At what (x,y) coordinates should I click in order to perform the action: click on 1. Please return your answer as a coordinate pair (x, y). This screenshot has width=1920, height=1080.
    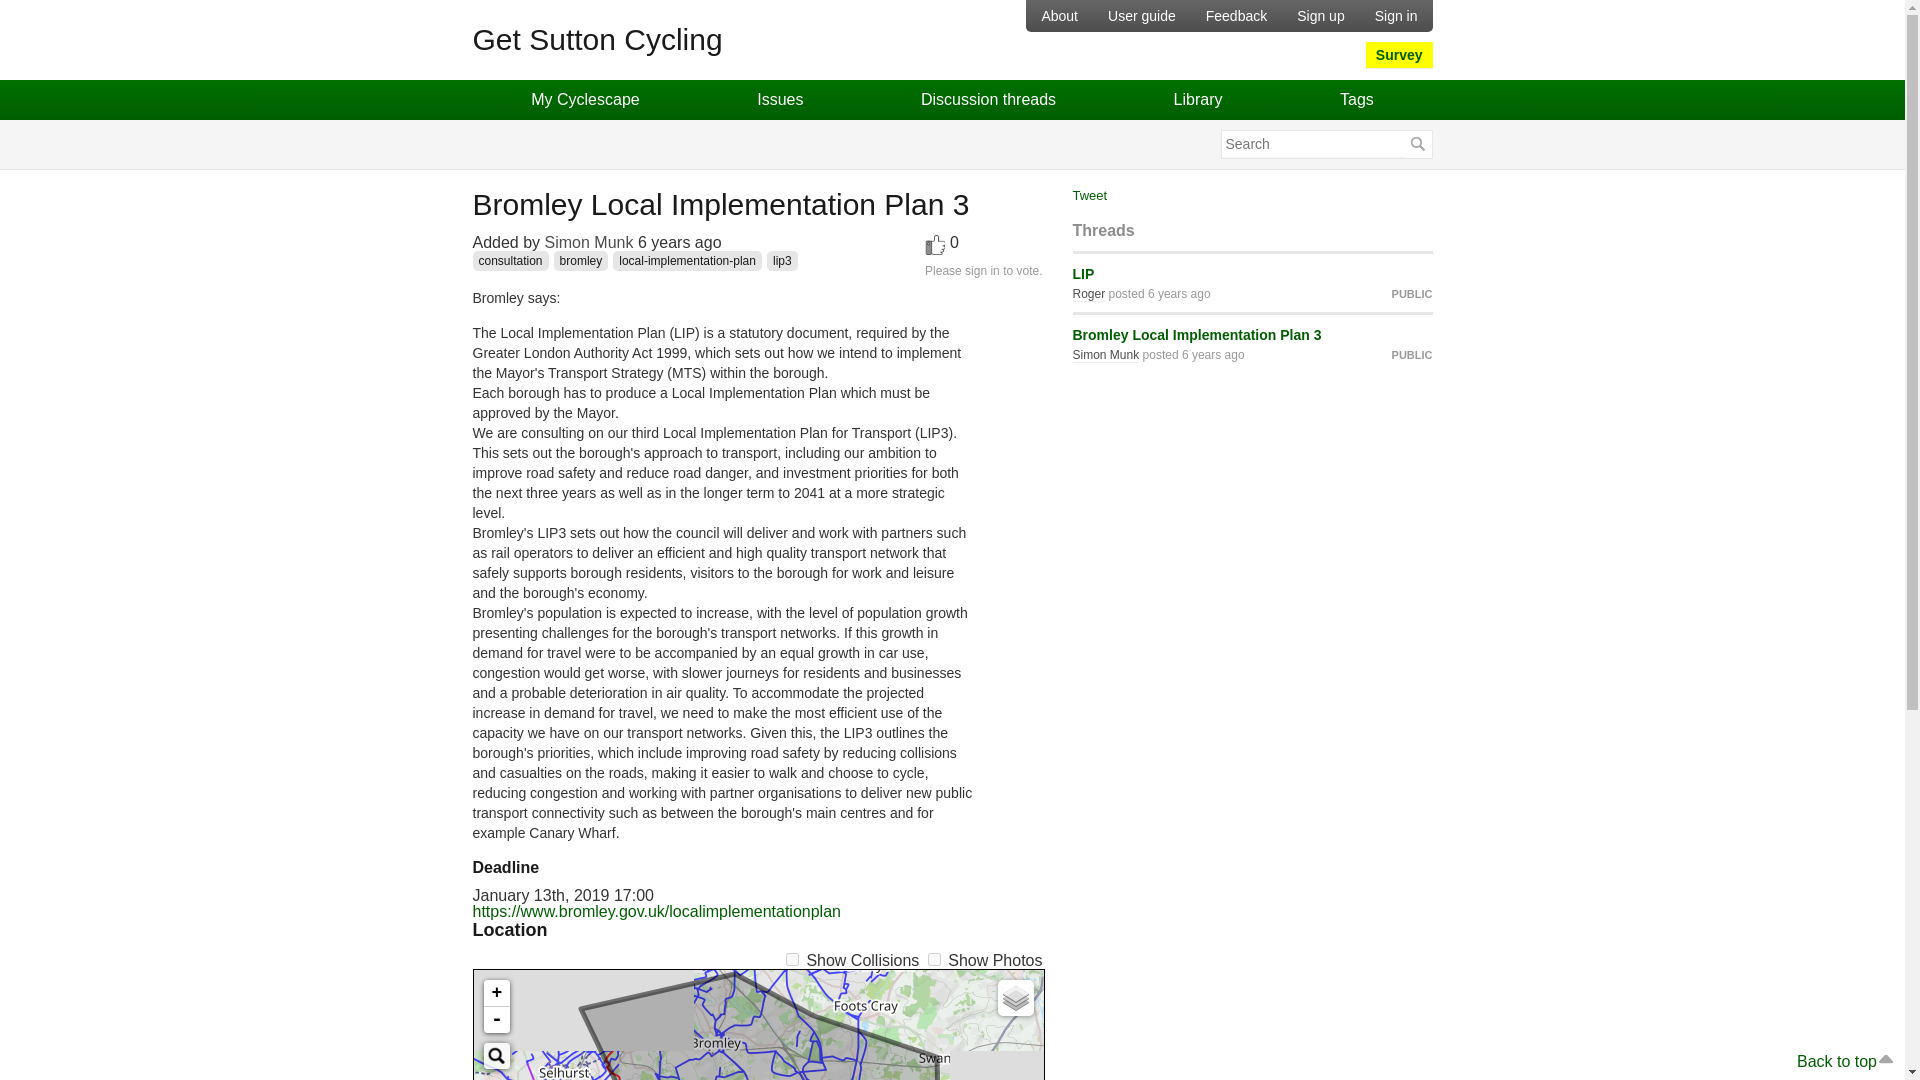
    Looking at the image, I should click on (934, 958).